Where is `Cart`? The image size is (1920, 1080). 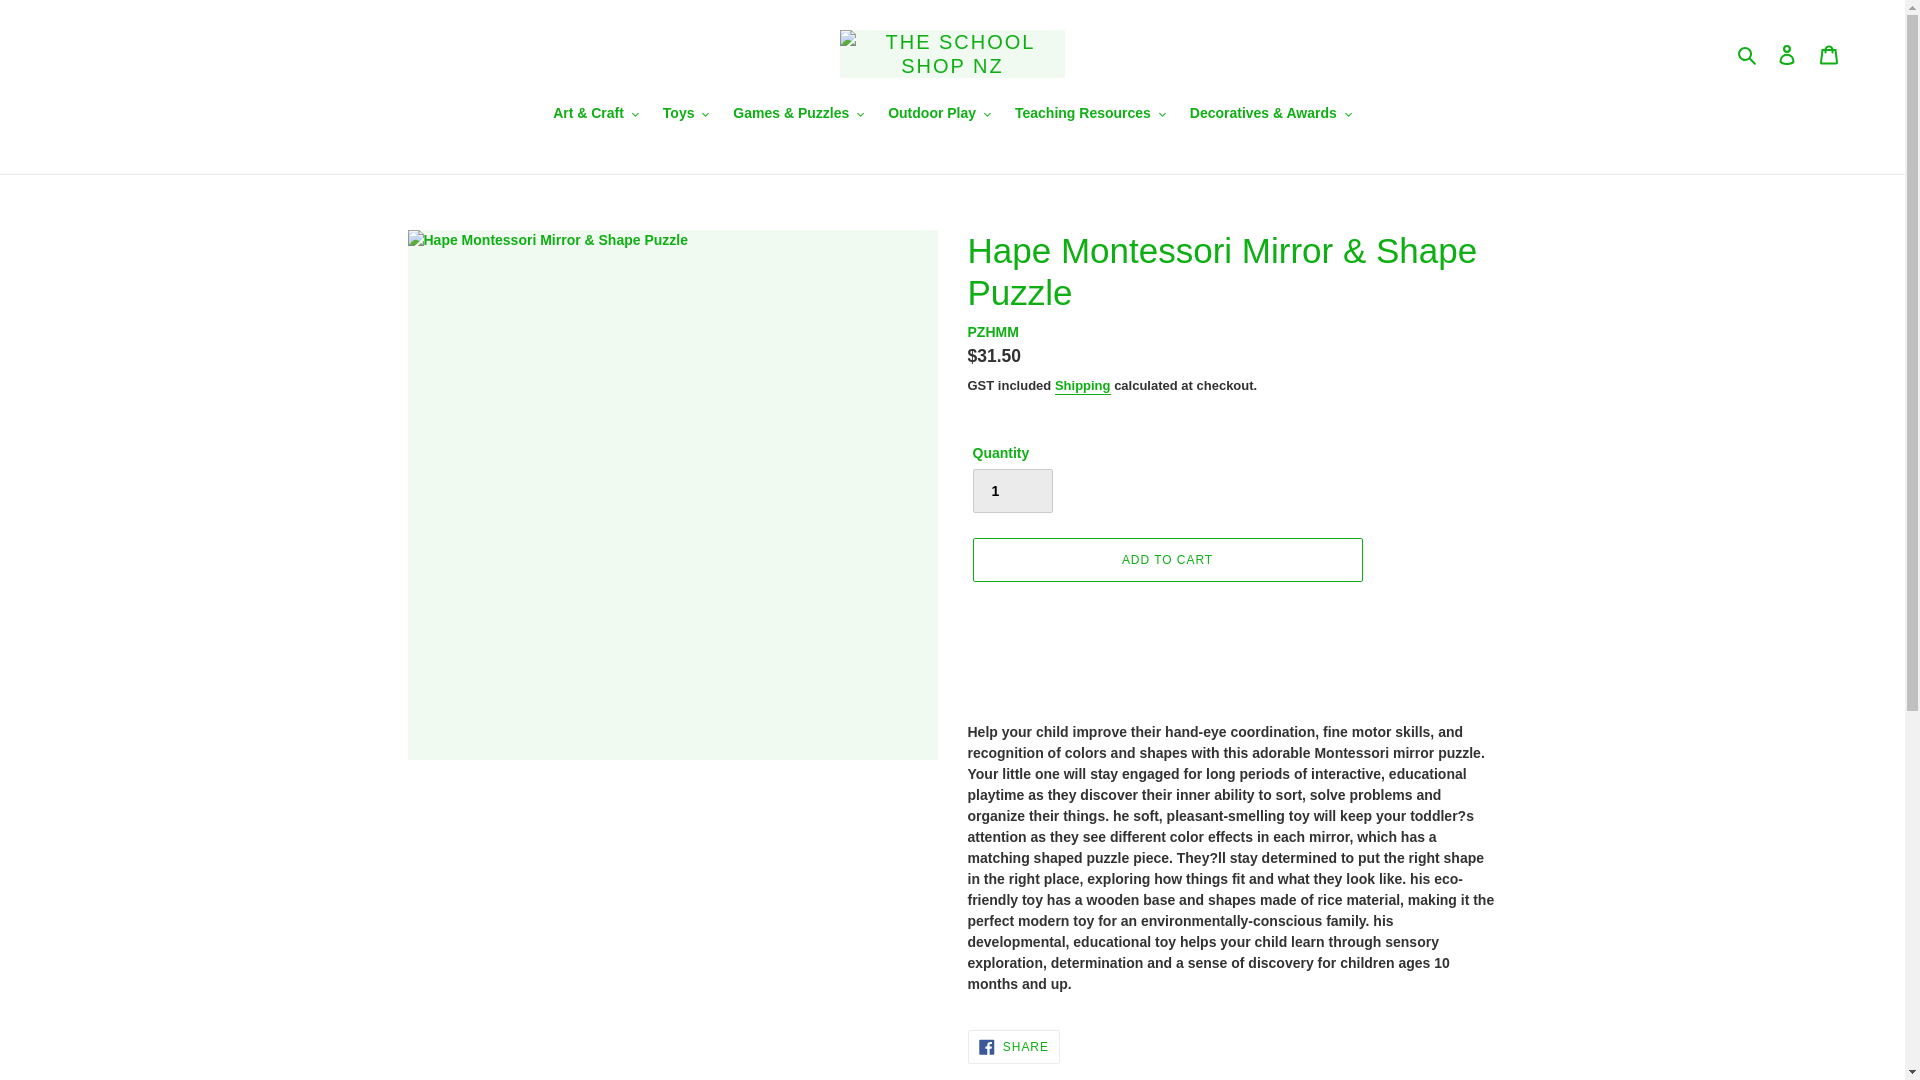 Cart is located at coordinates (1829, 54).